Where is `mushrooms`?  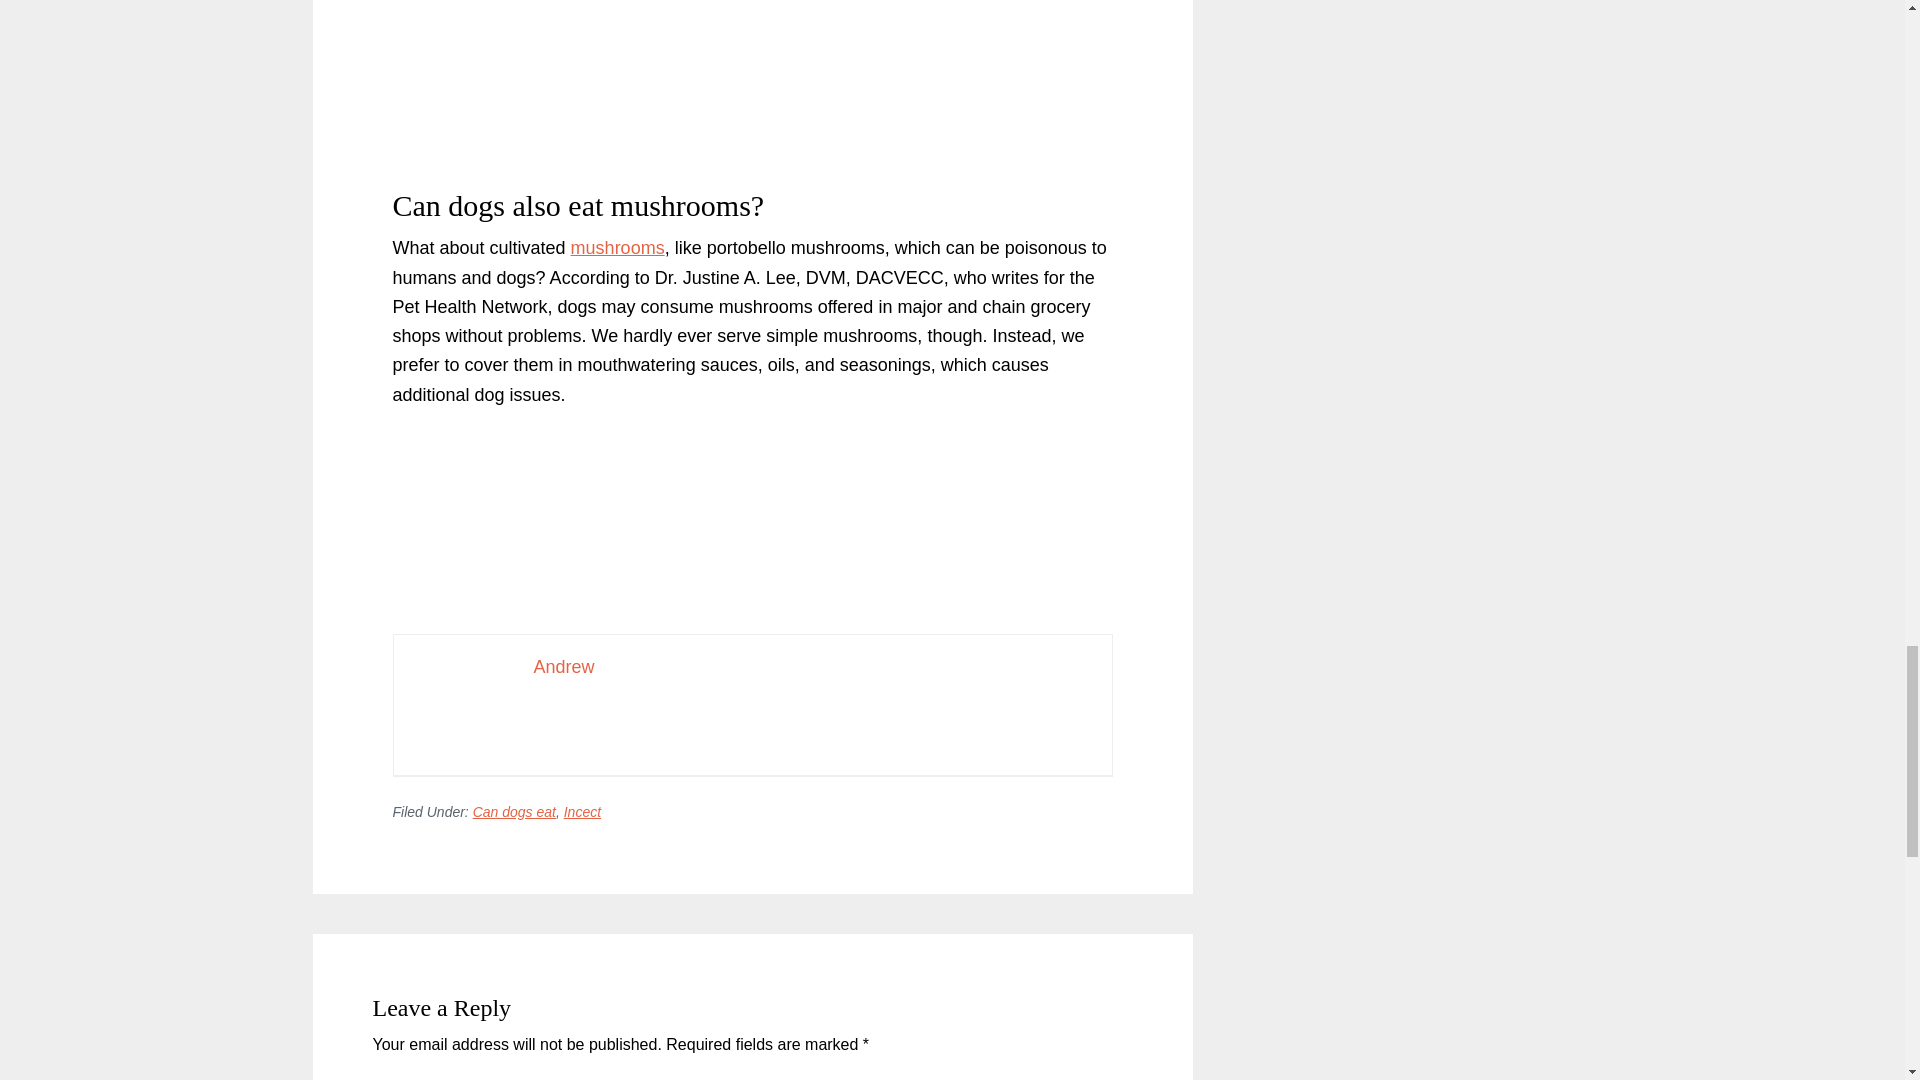 mushrooms is located at coordinates (617, 248).